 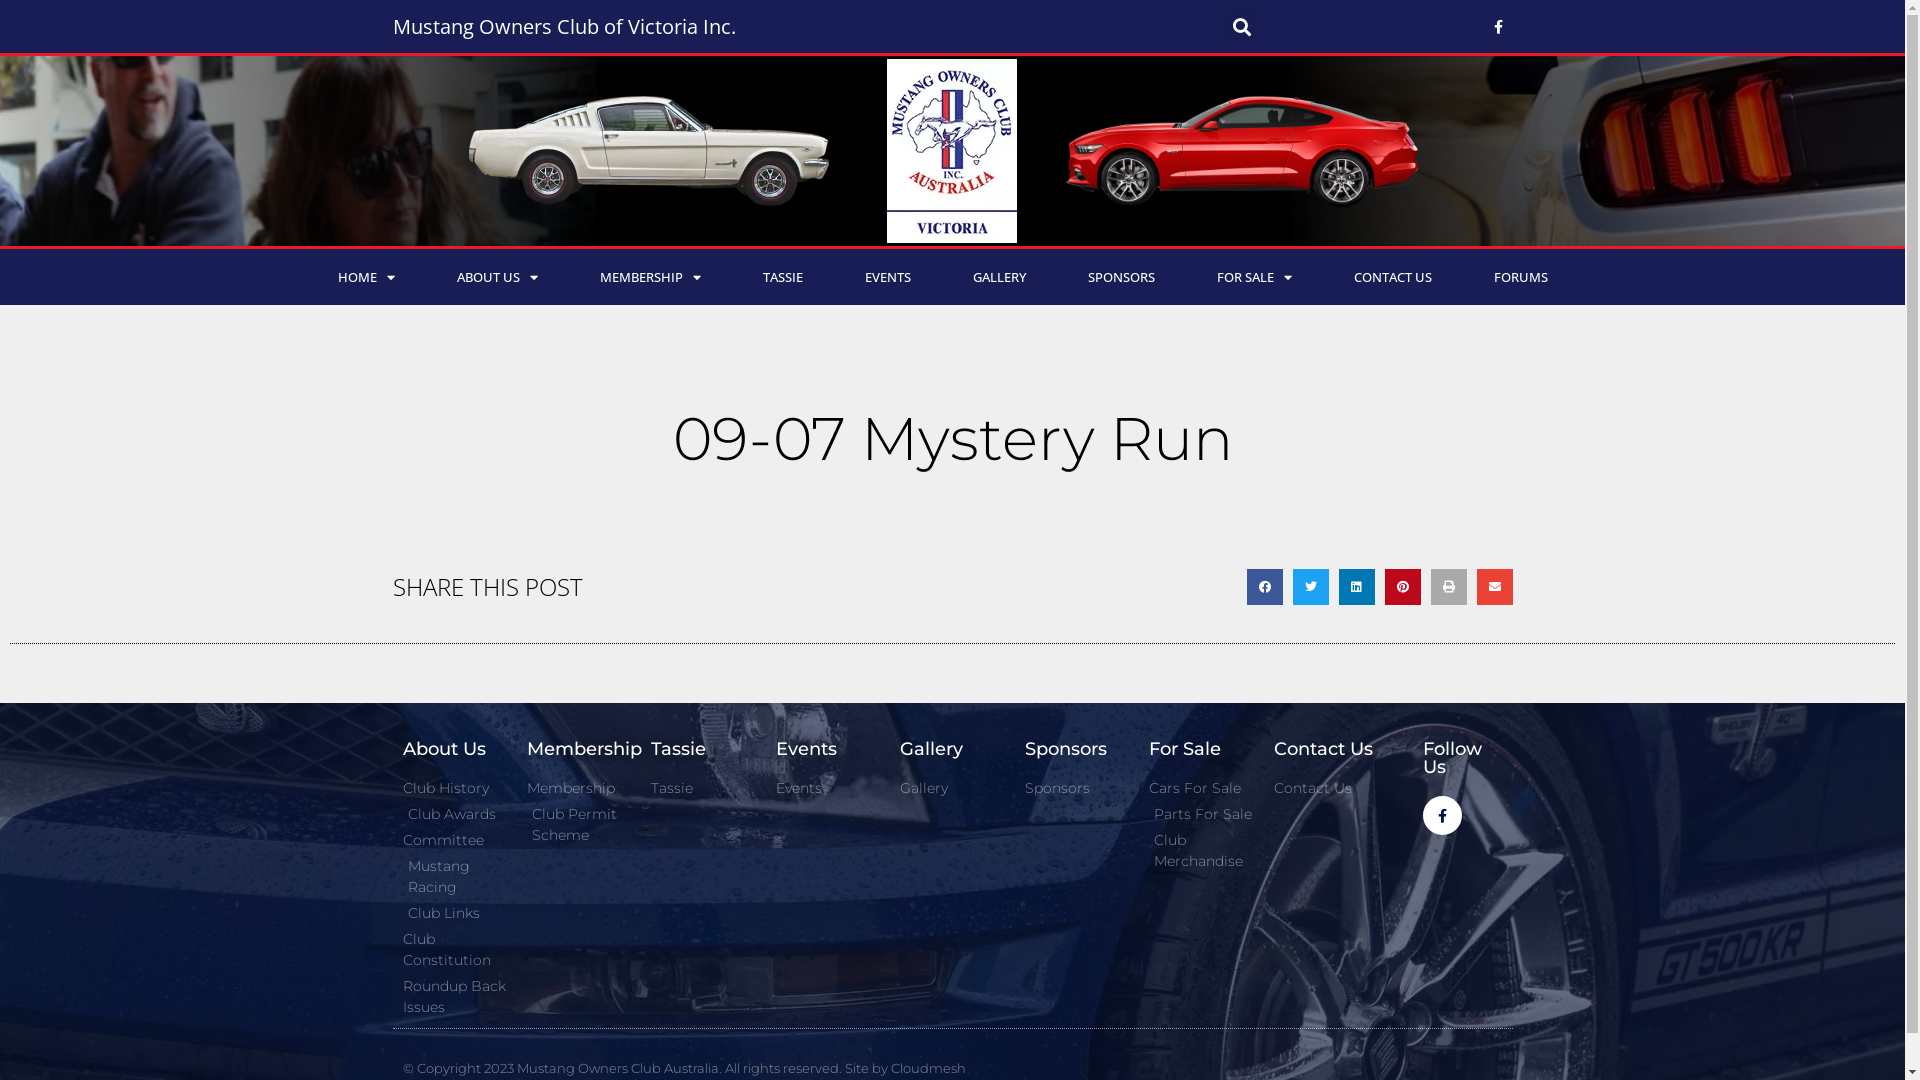 What do you see at coordinates (454, 814) in the screenshot?
I see `Club Awards` at bounding box center [454, 814].